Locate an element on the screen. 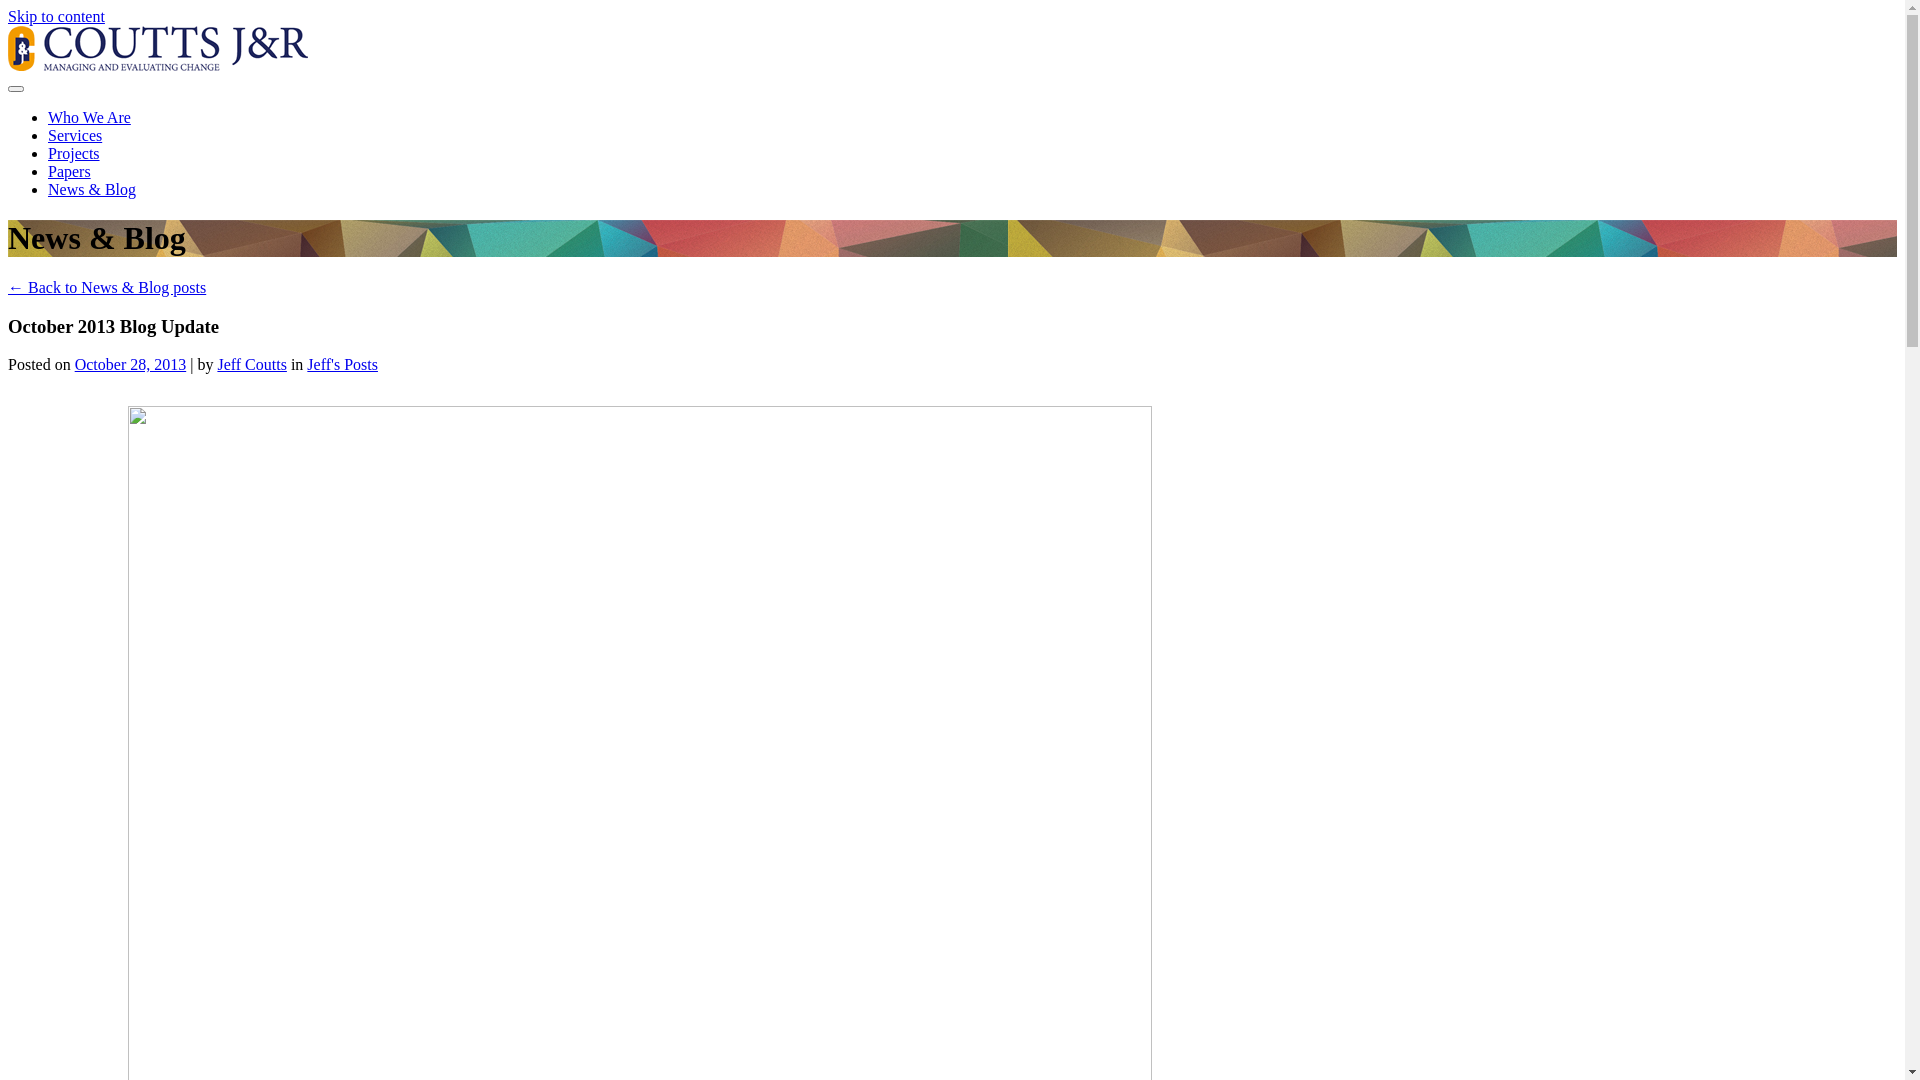 The height and width of the screenshot is (1080, 1920). Jeff's Posts is located at coordinates (342, 364).